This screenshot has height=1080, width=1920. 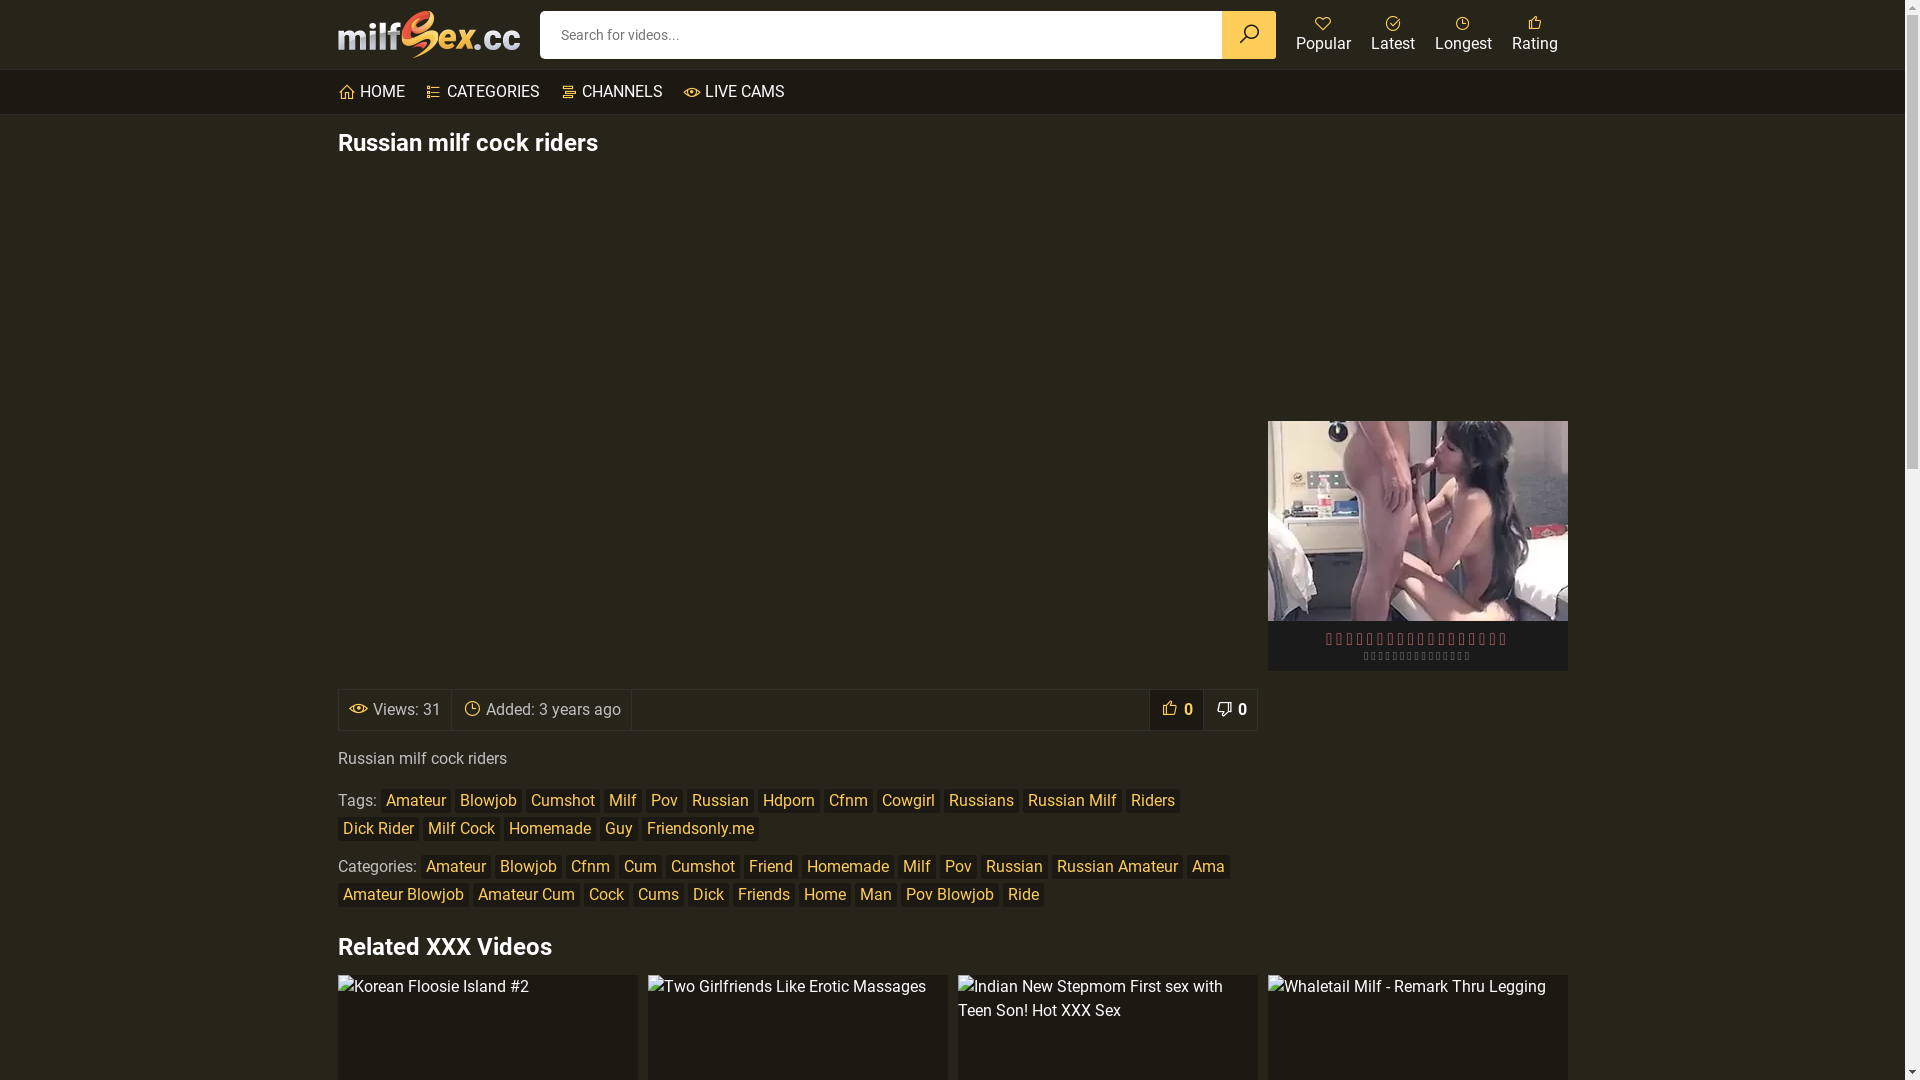 What do you see at coordinates (612, 92) in the screenshot?
I see `CHANNELS` at bounding box center [612, 92].